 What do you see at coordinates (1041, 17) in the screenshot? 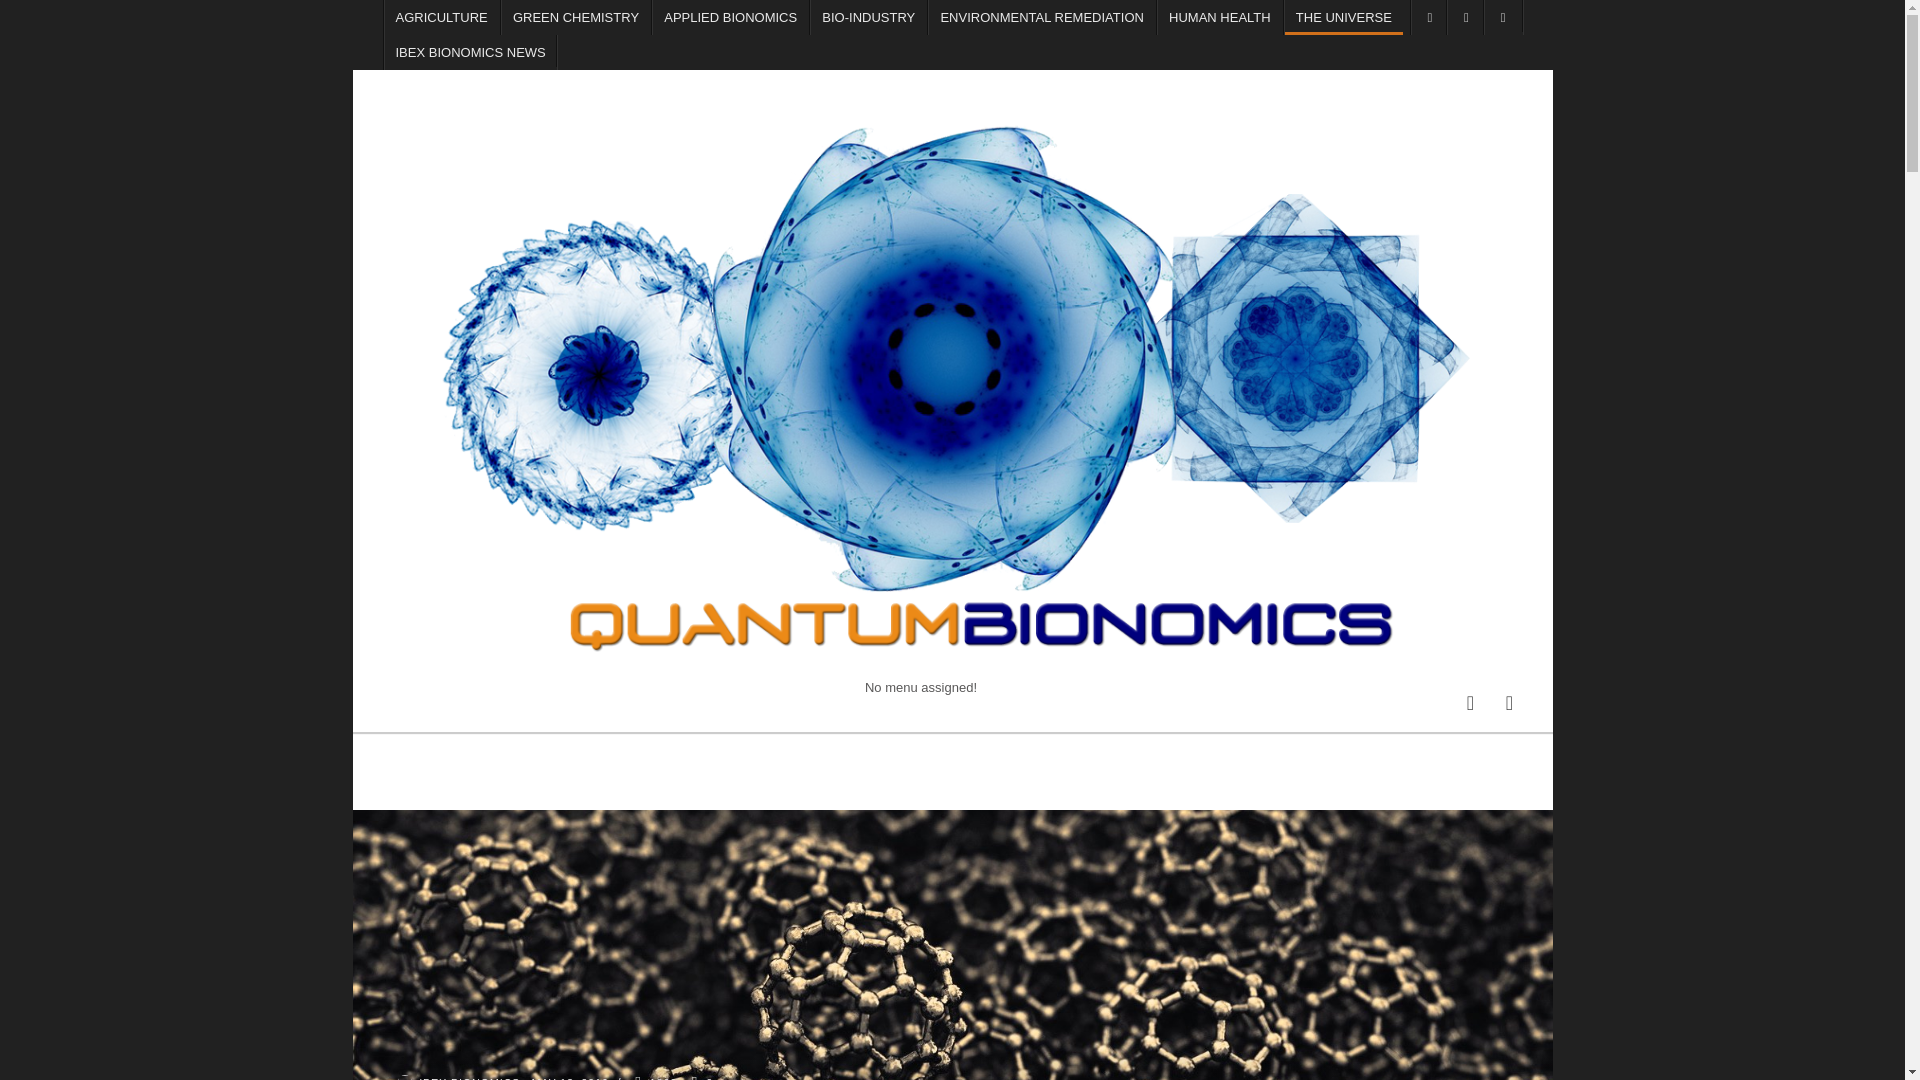
I see `ENVIRONMENTAL REMEDIATION` at bounding box center [1041, 17].